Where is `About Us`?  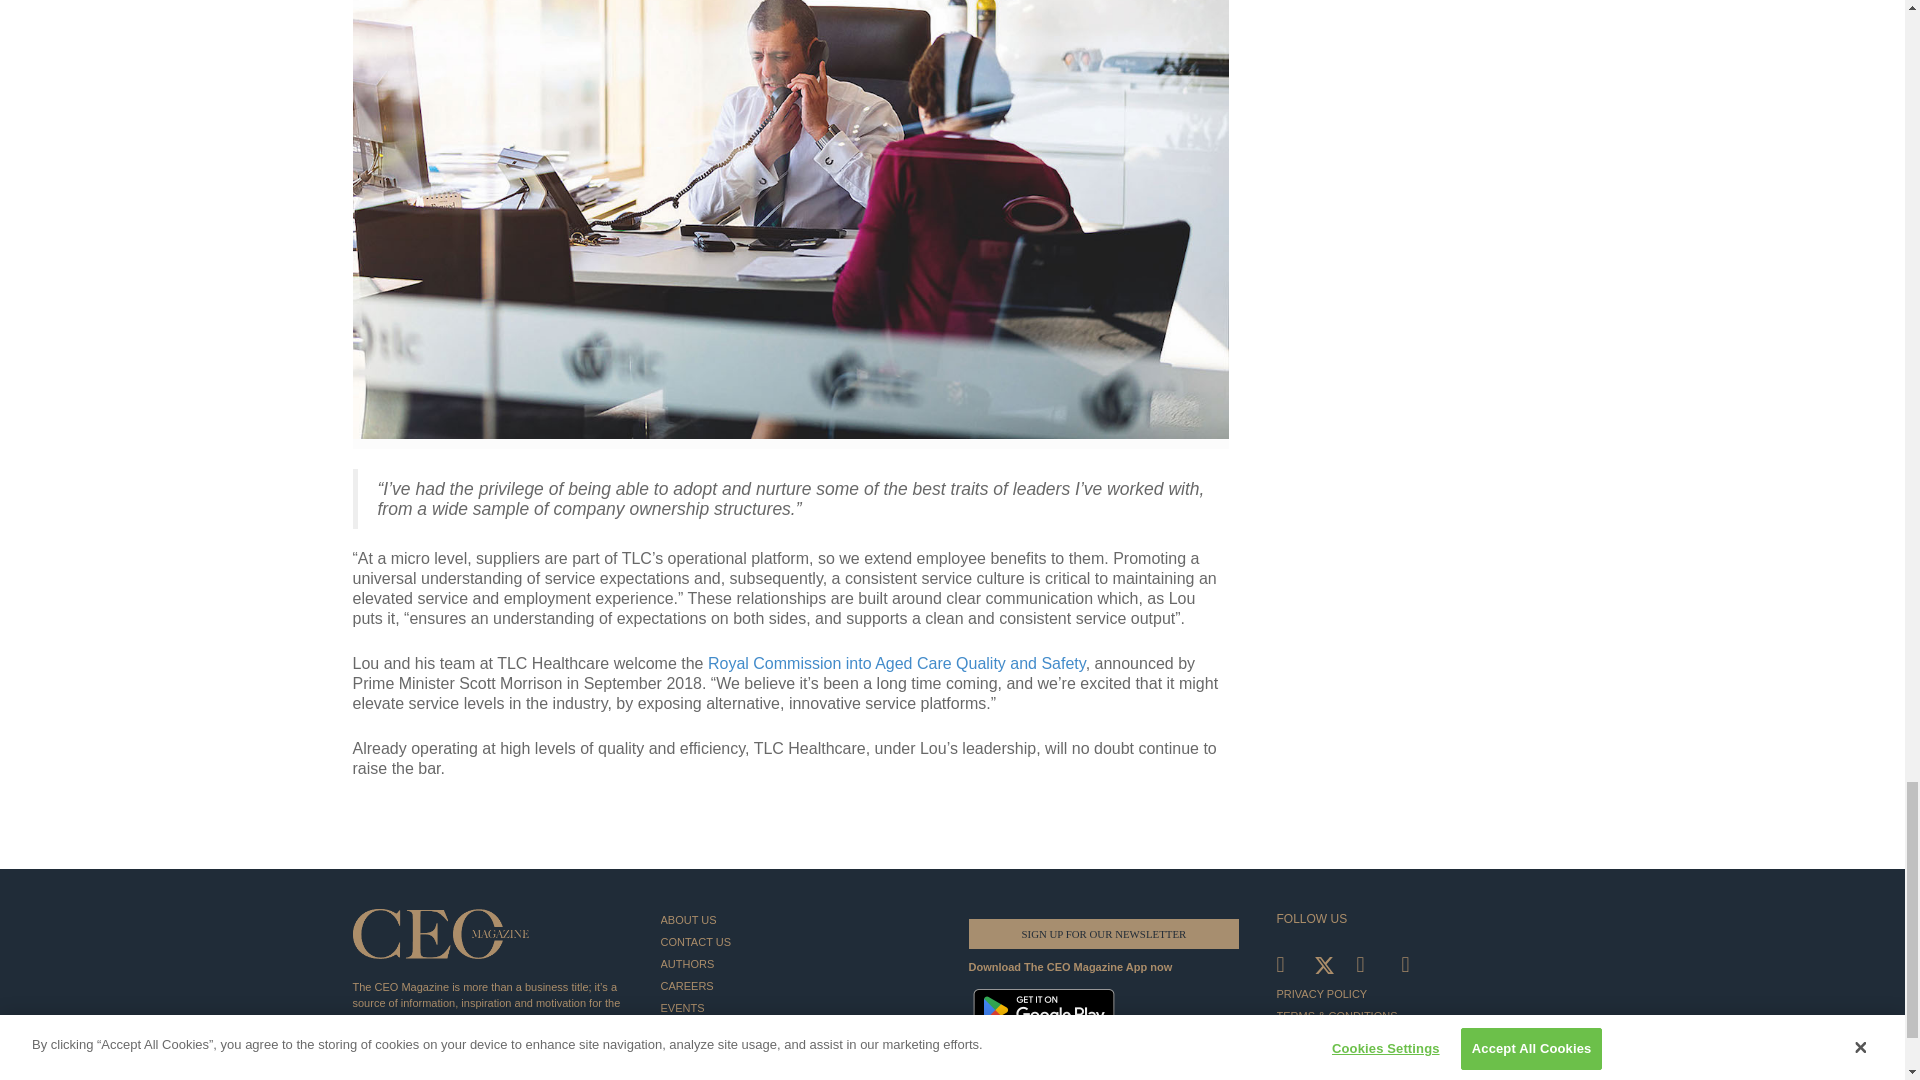
About Us is located at coordinates (798, 920).